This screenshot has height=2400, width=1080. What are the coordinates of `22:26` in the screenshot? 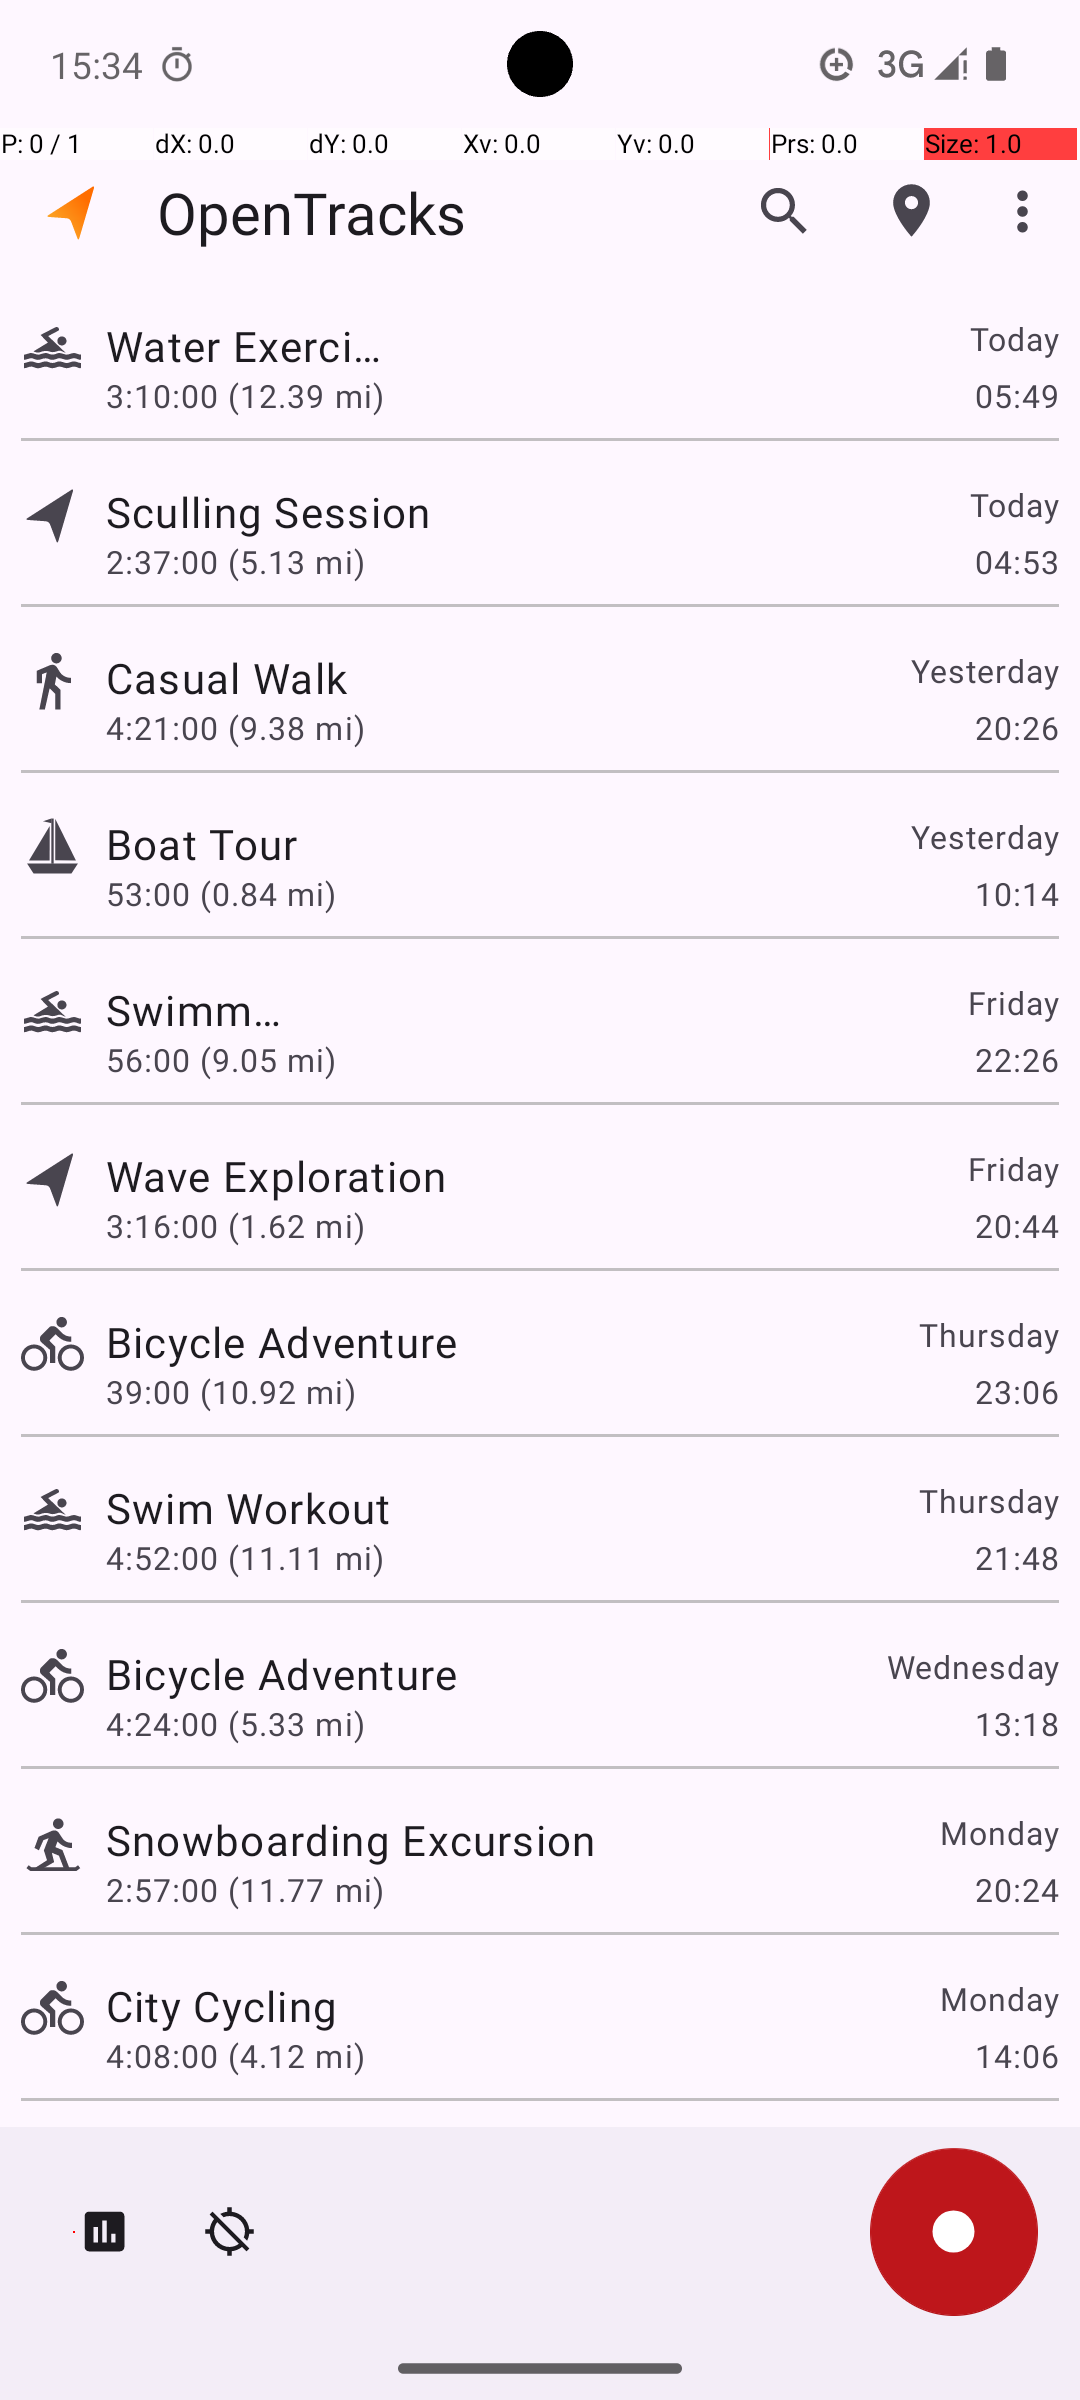 It's located at (1016, 1060).